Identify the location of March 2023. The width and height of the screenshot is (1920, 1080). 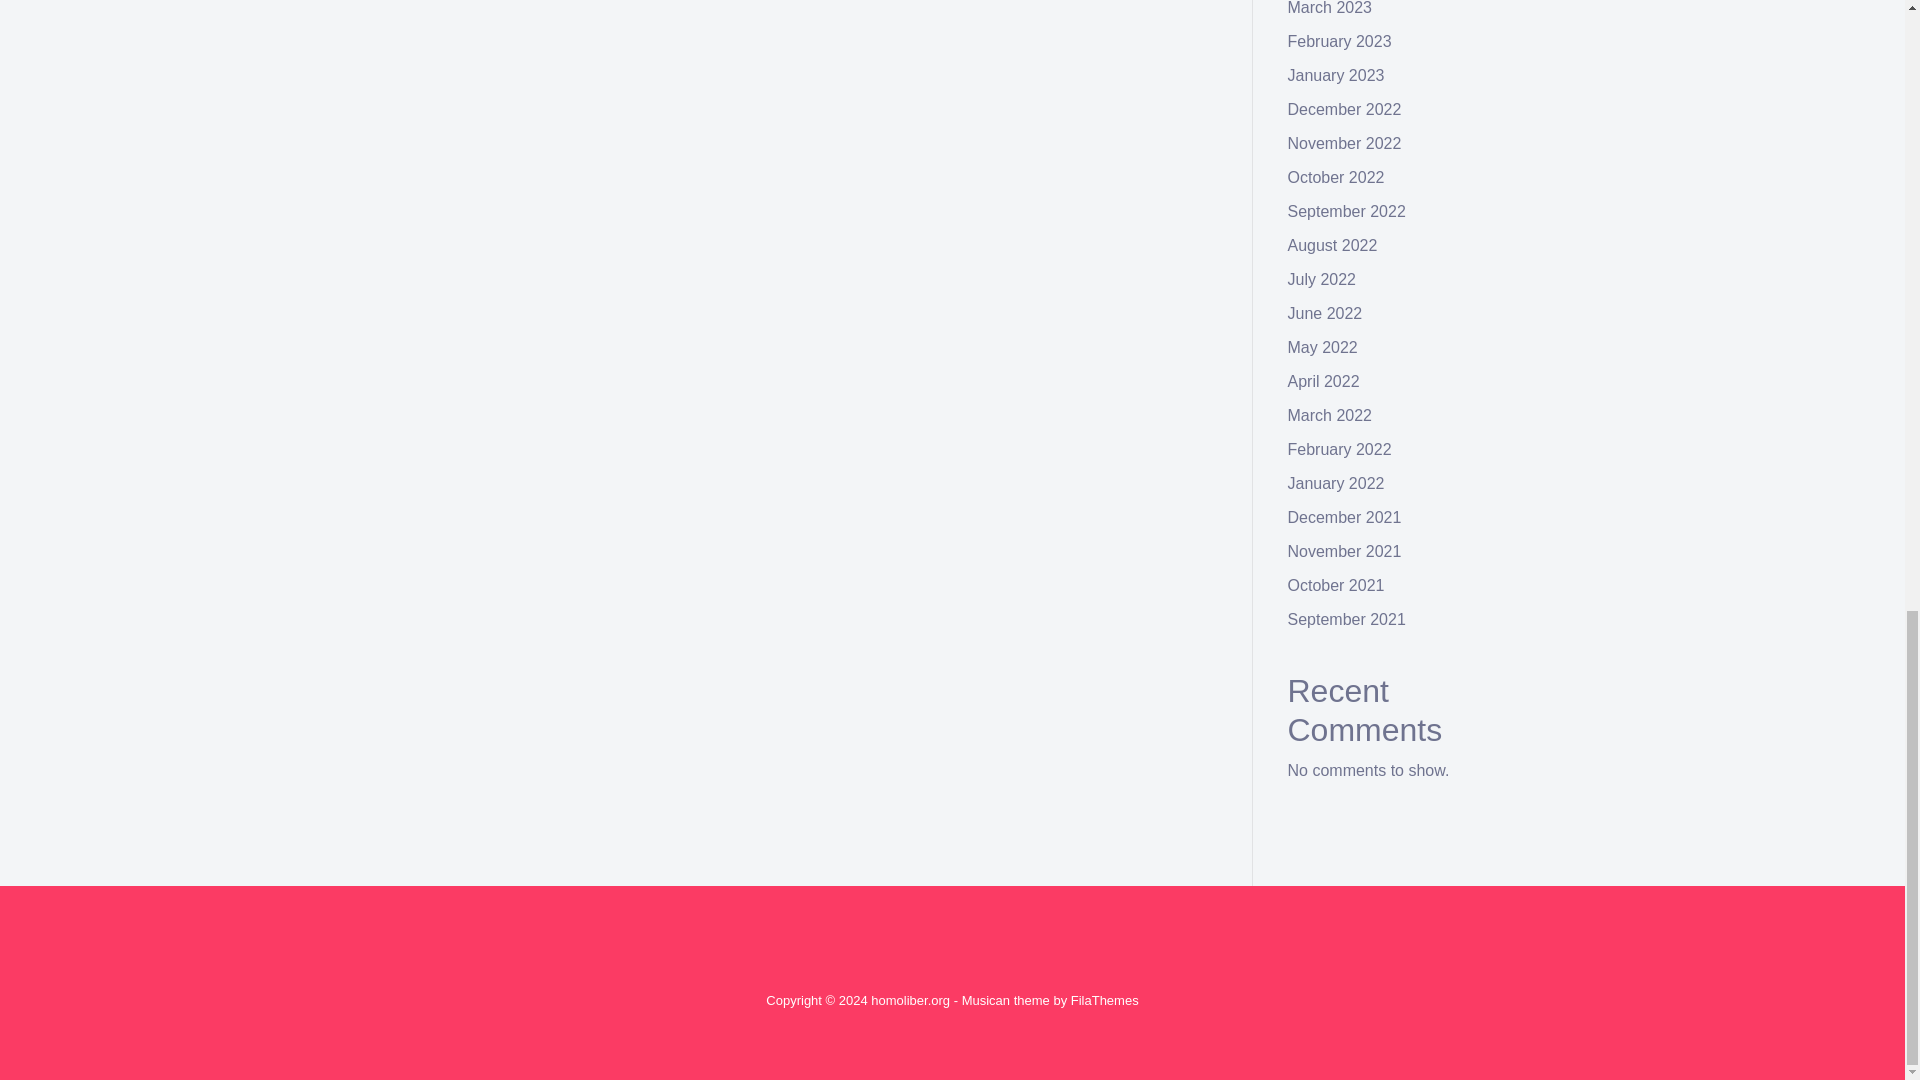
(1330, 8).